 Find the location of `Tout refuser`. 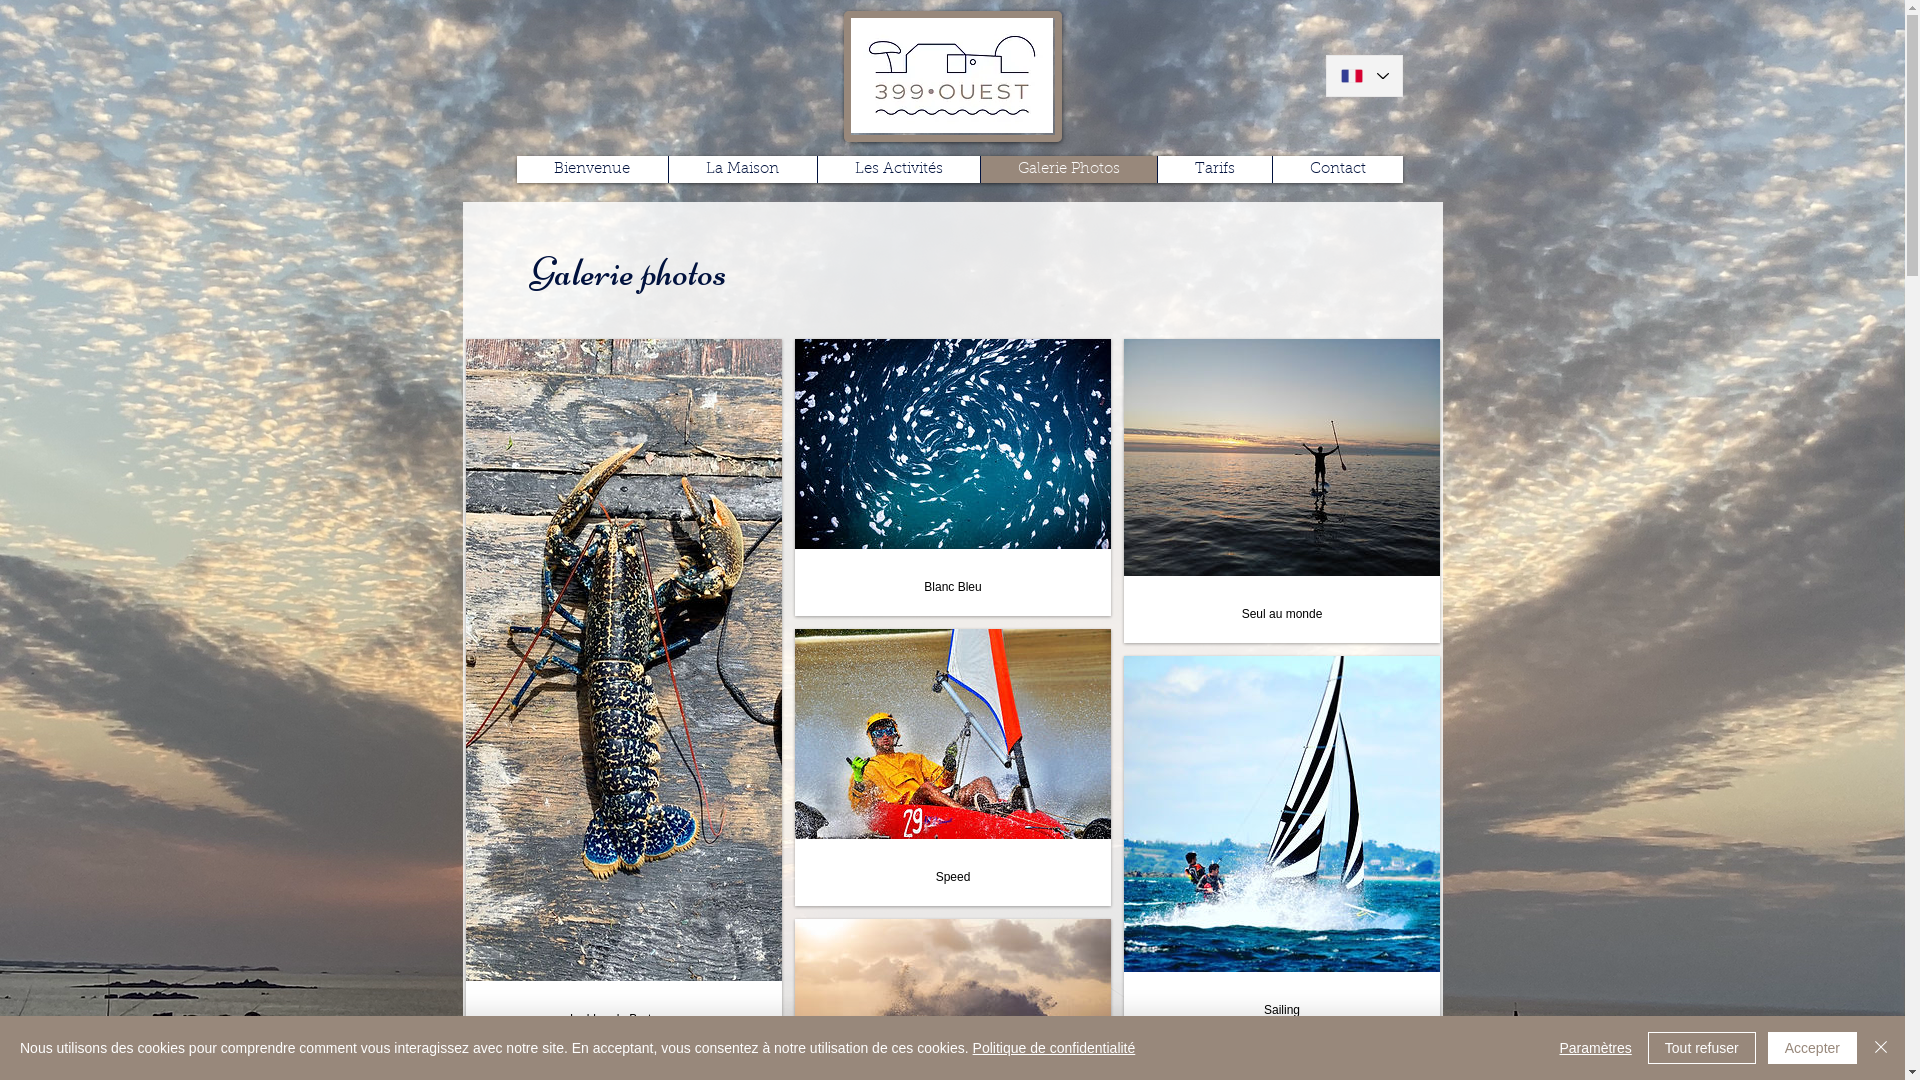

Tout refuser is located at coordinates (1702, 1048).